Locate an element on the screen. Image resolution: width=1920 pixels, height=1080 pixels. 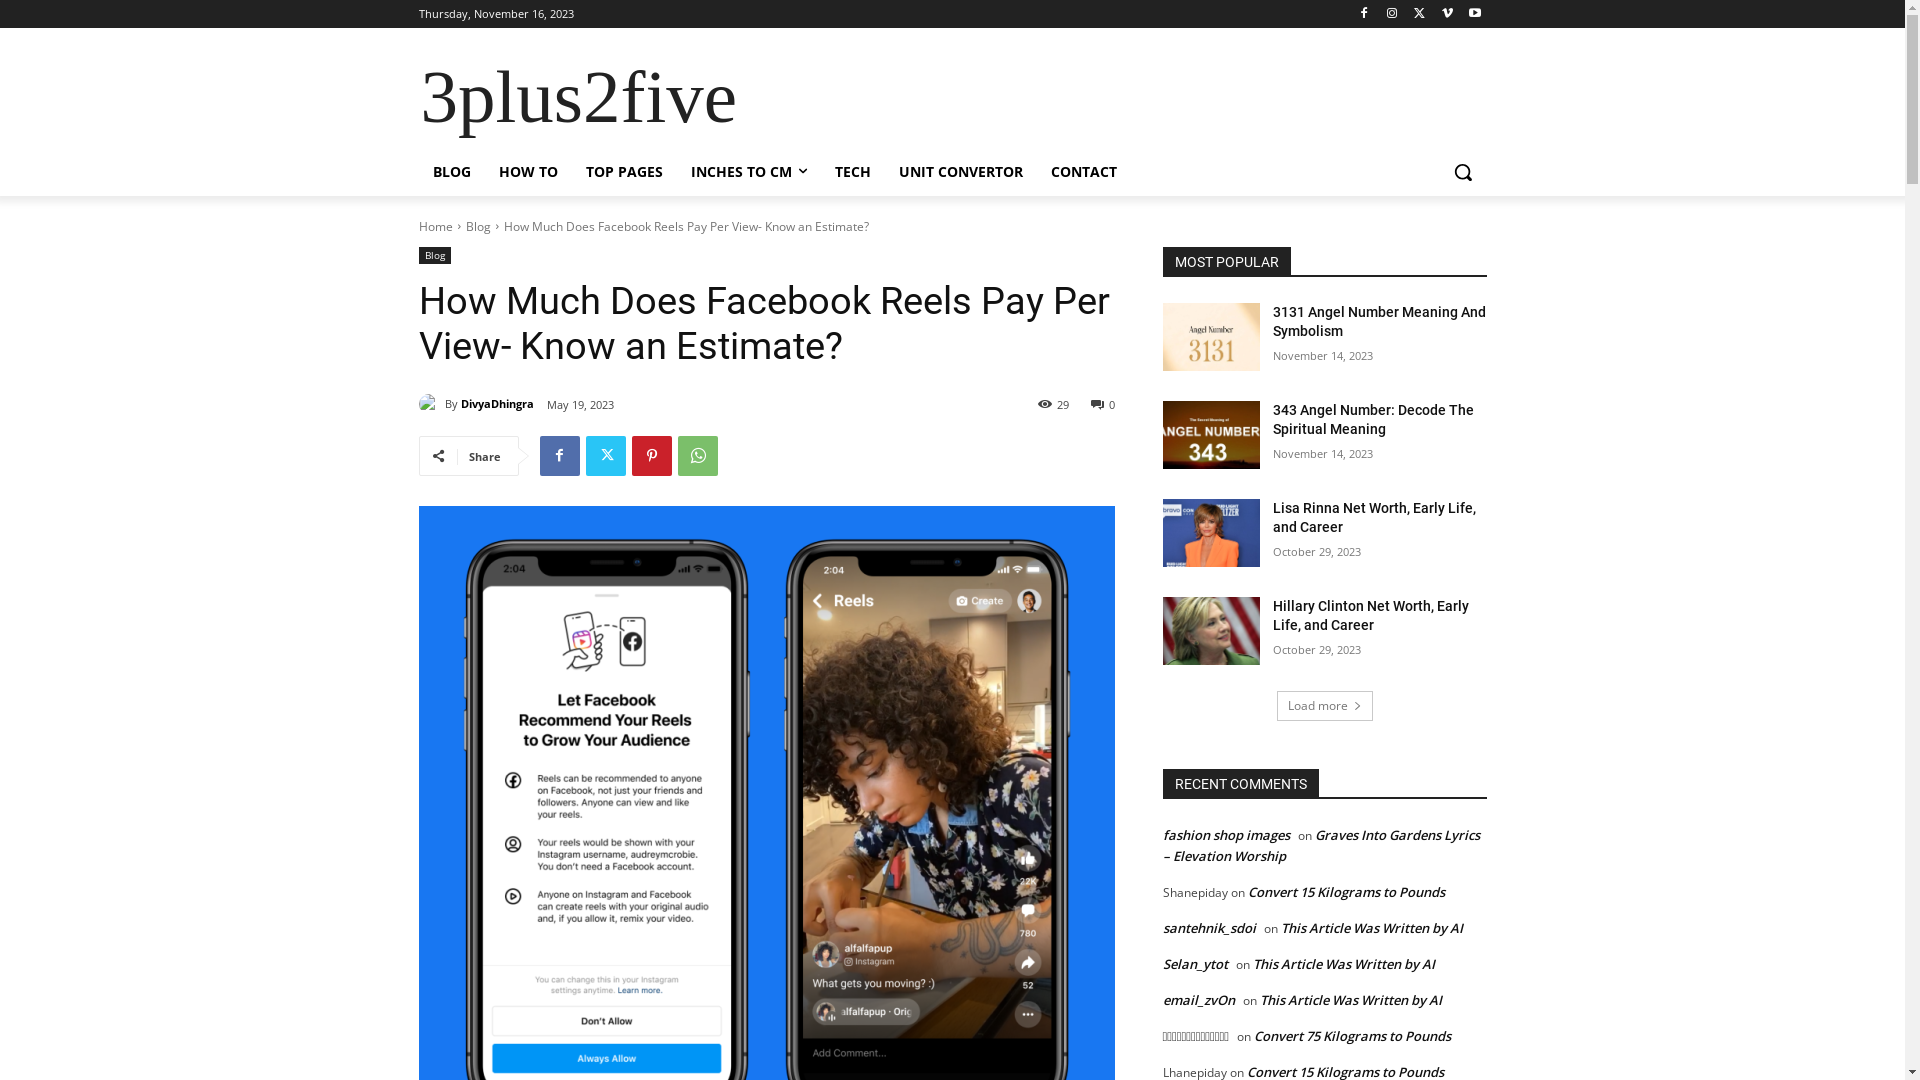
3plus2five is located at coordinates (578, 98).